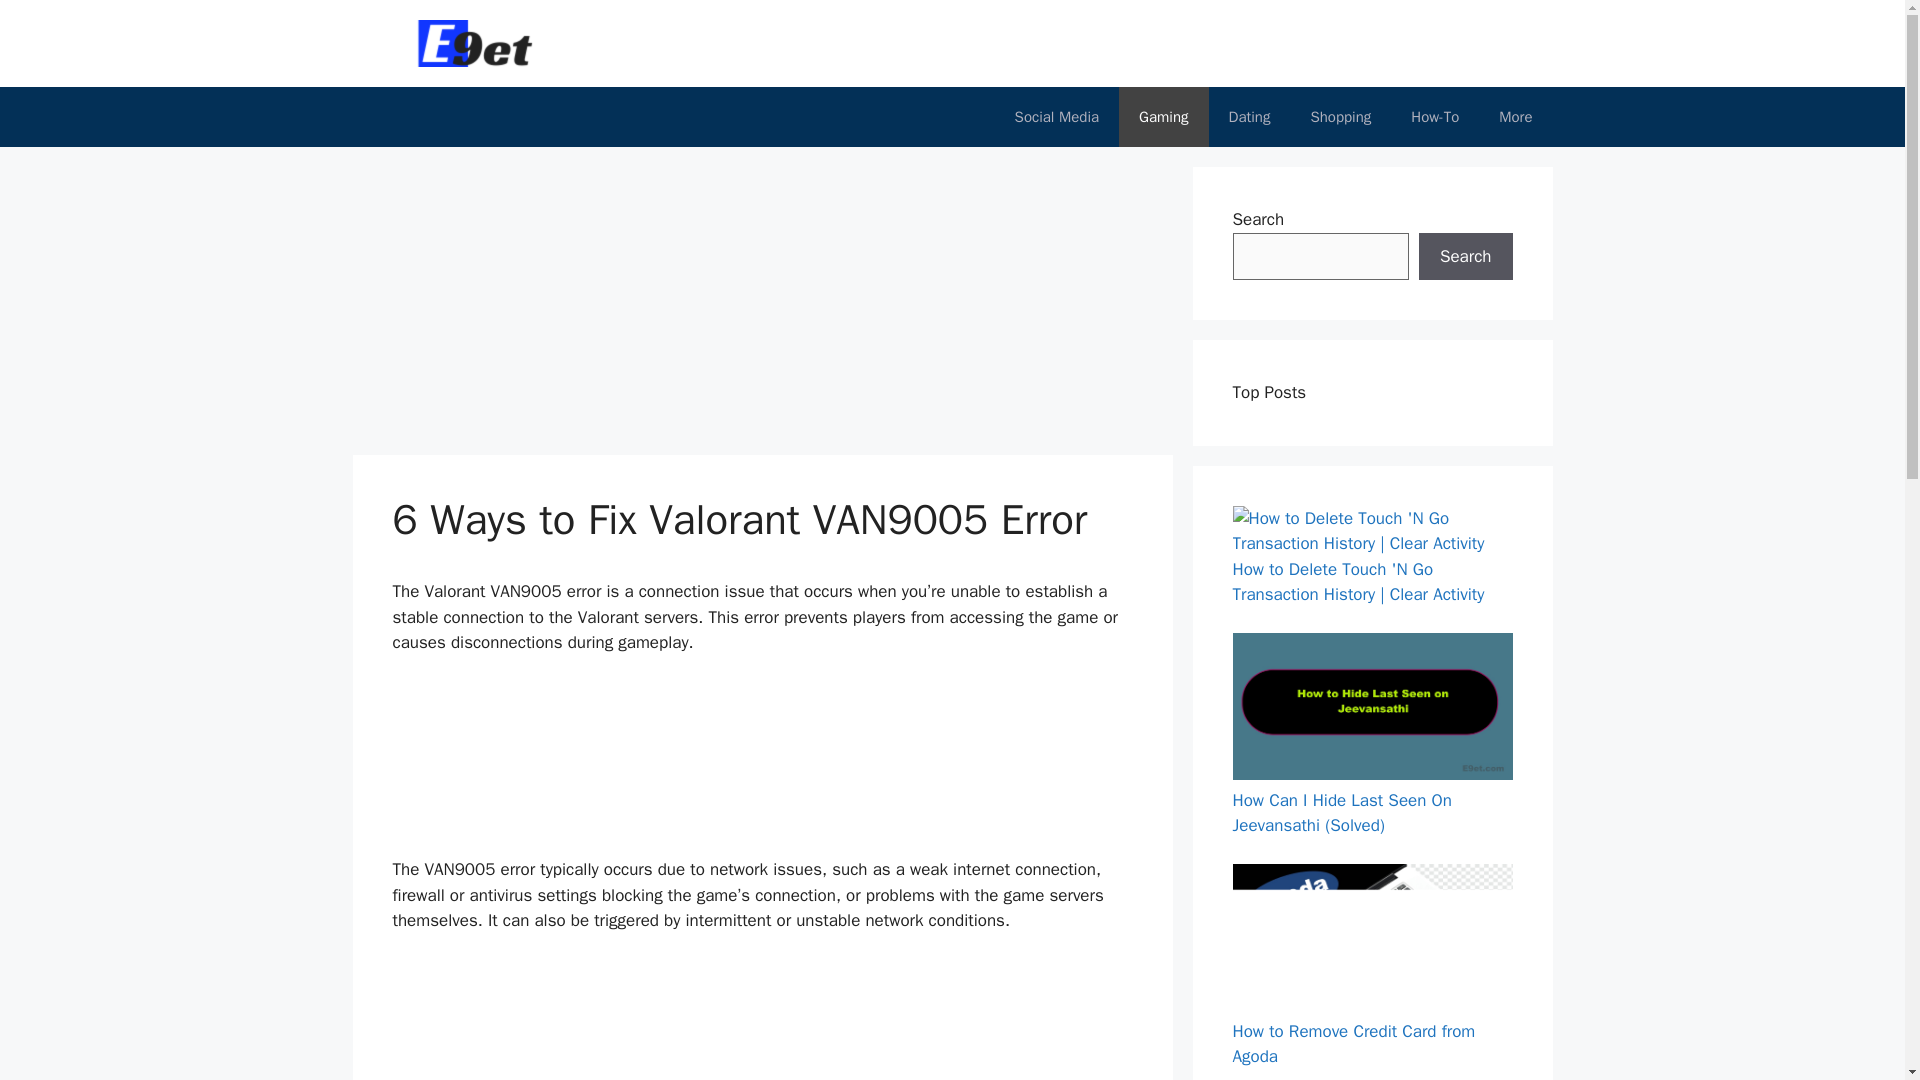  What do you see at coordinates (1514, 116) in the screenshot?
I see `More` at bounding box center [1514, 116].